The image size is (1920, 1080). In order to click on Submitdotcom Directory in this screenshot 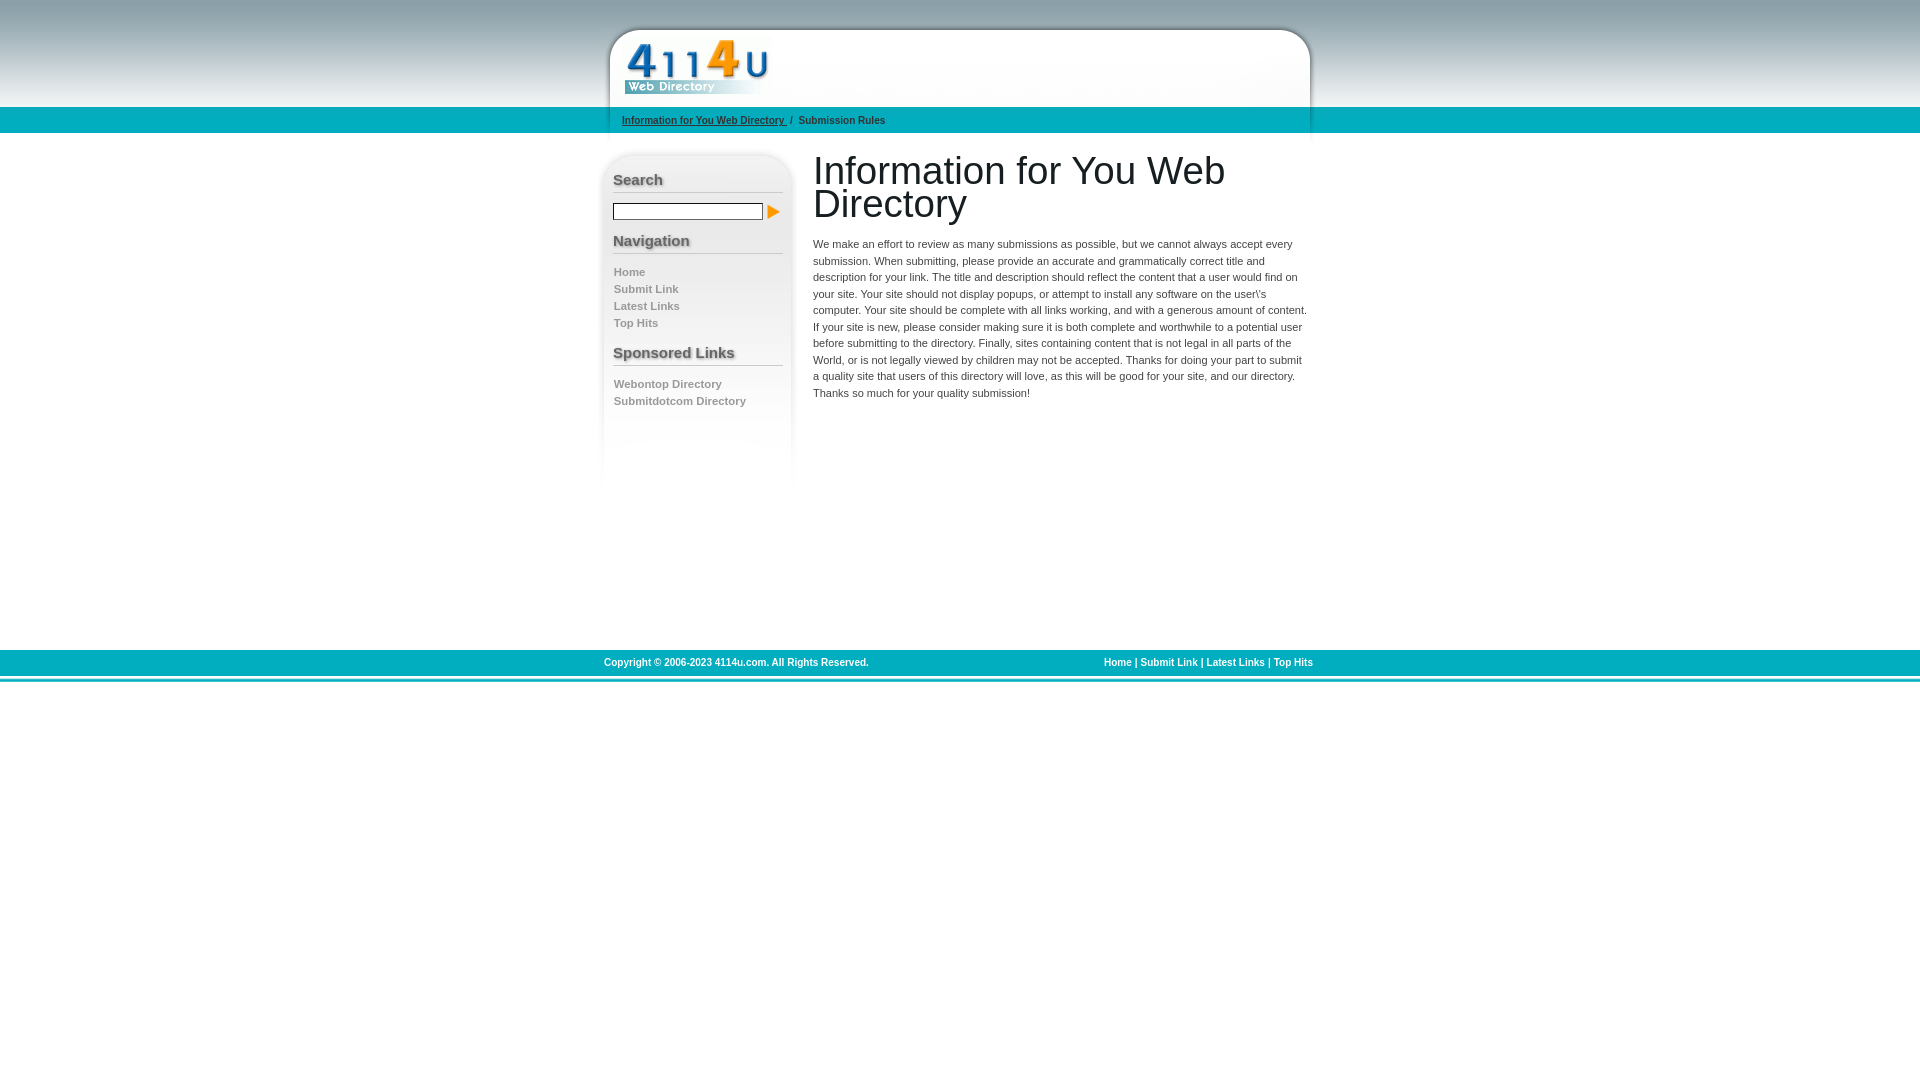, I will do `click(680, 401)`.